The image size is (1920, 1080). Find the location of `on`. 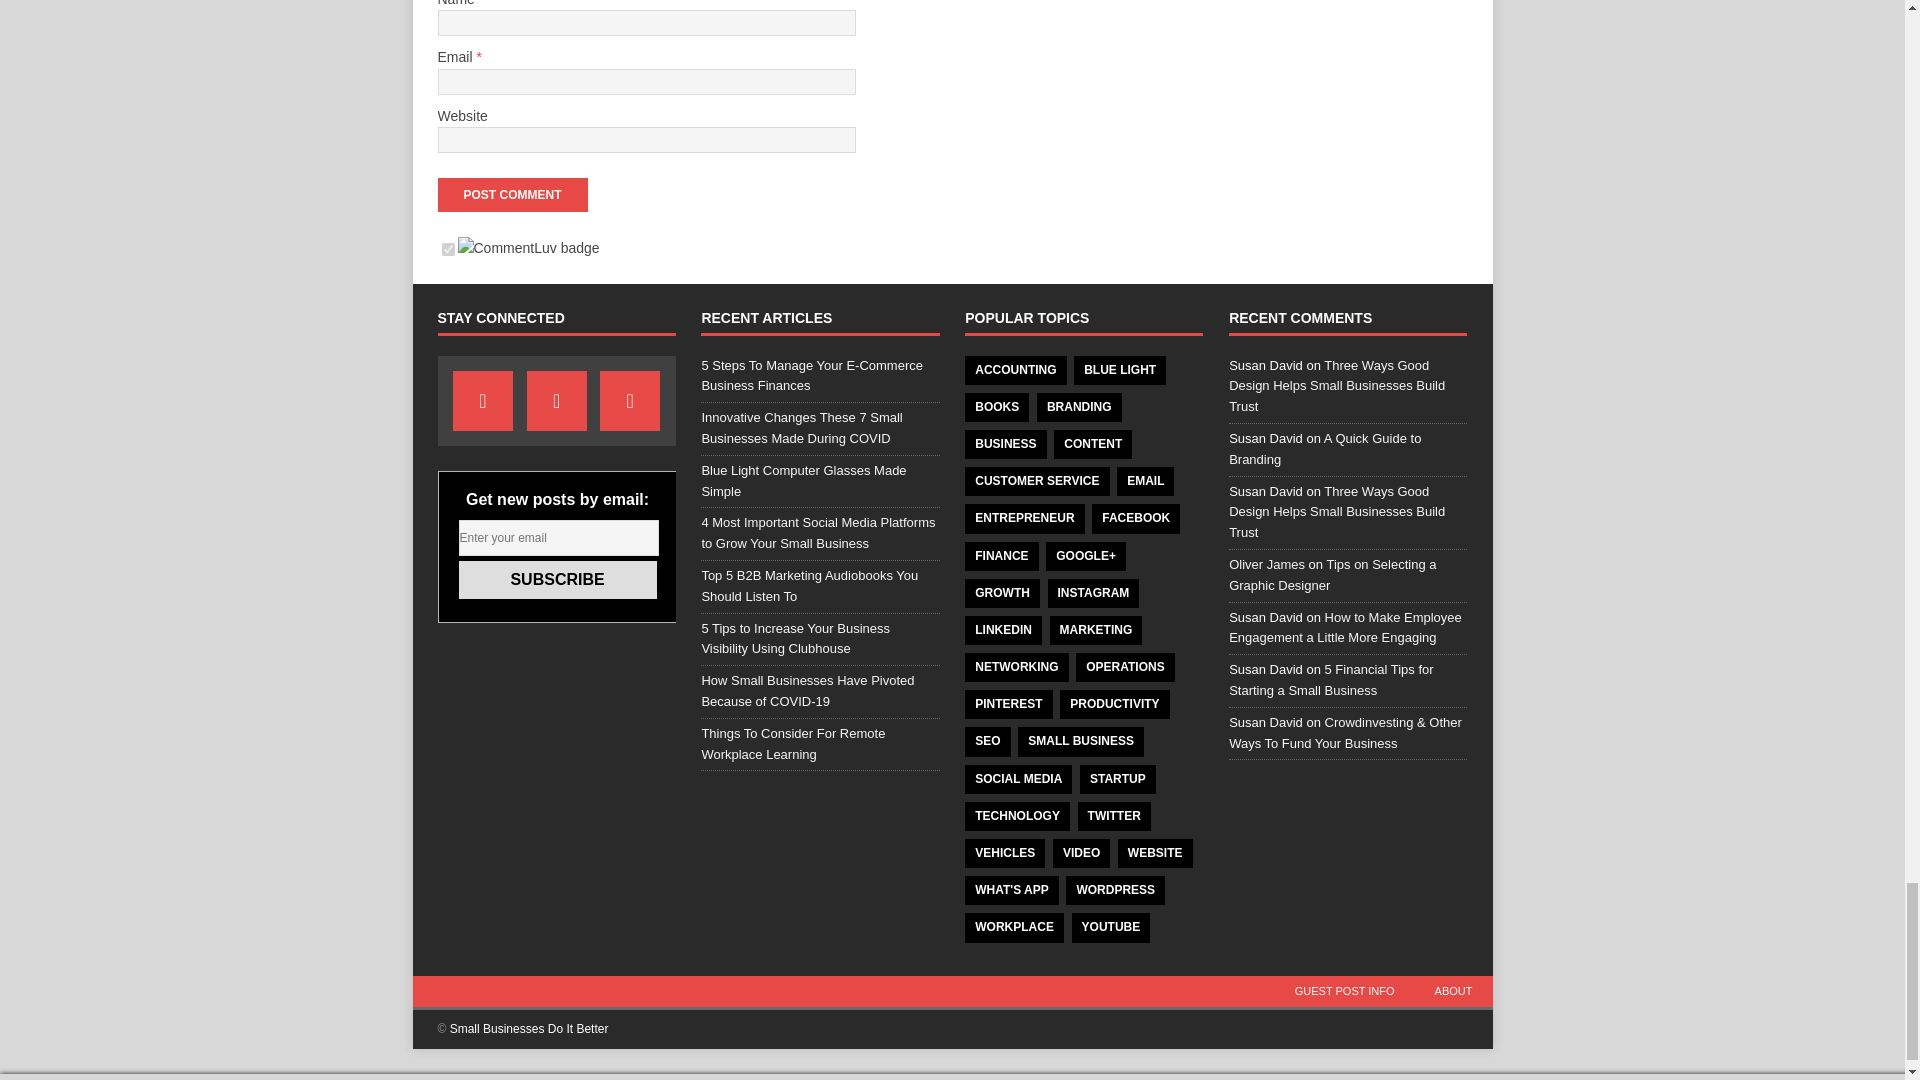

on is located at coordinates (448, 249).